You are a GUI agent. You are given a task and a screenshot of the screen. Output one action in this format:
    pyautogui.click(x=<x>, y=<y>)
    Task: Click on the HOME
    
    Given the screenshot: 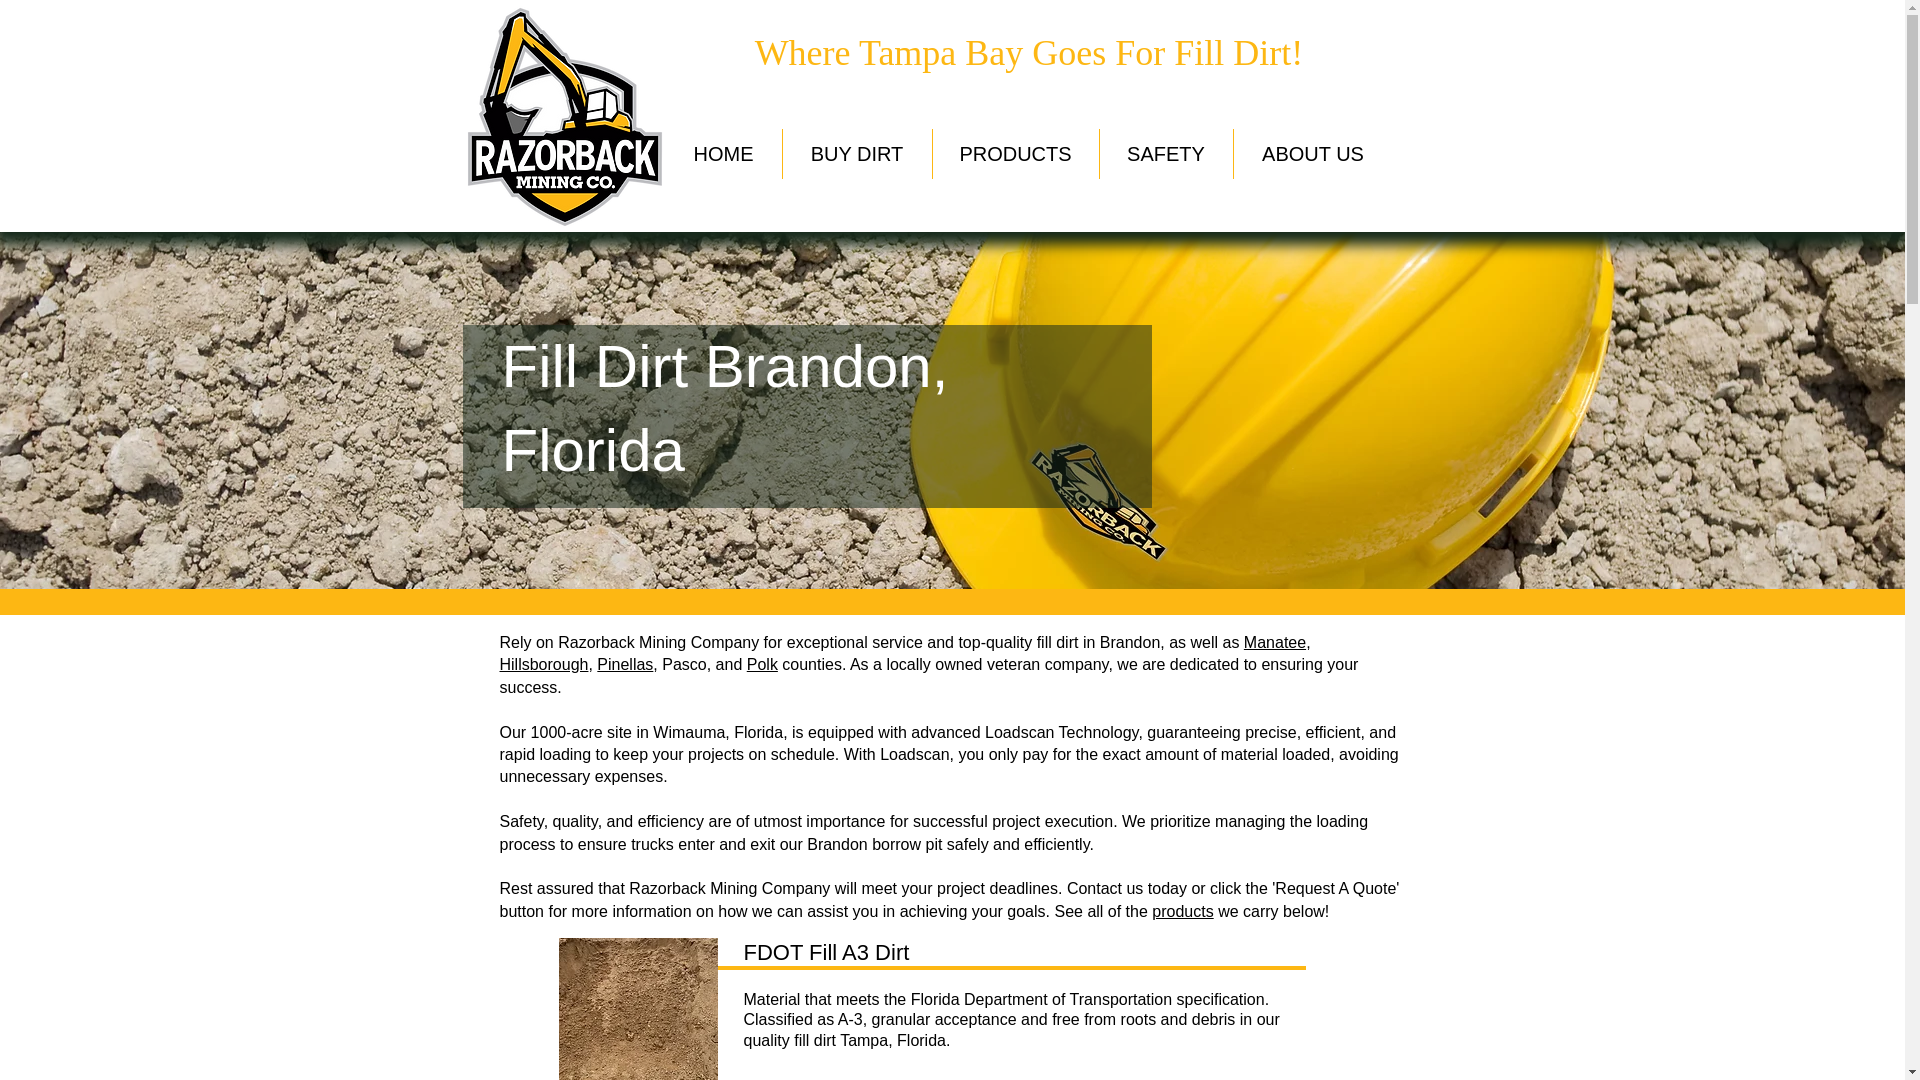 What is the action you would take?
    pyautogui.click(x=724, y=154)
    